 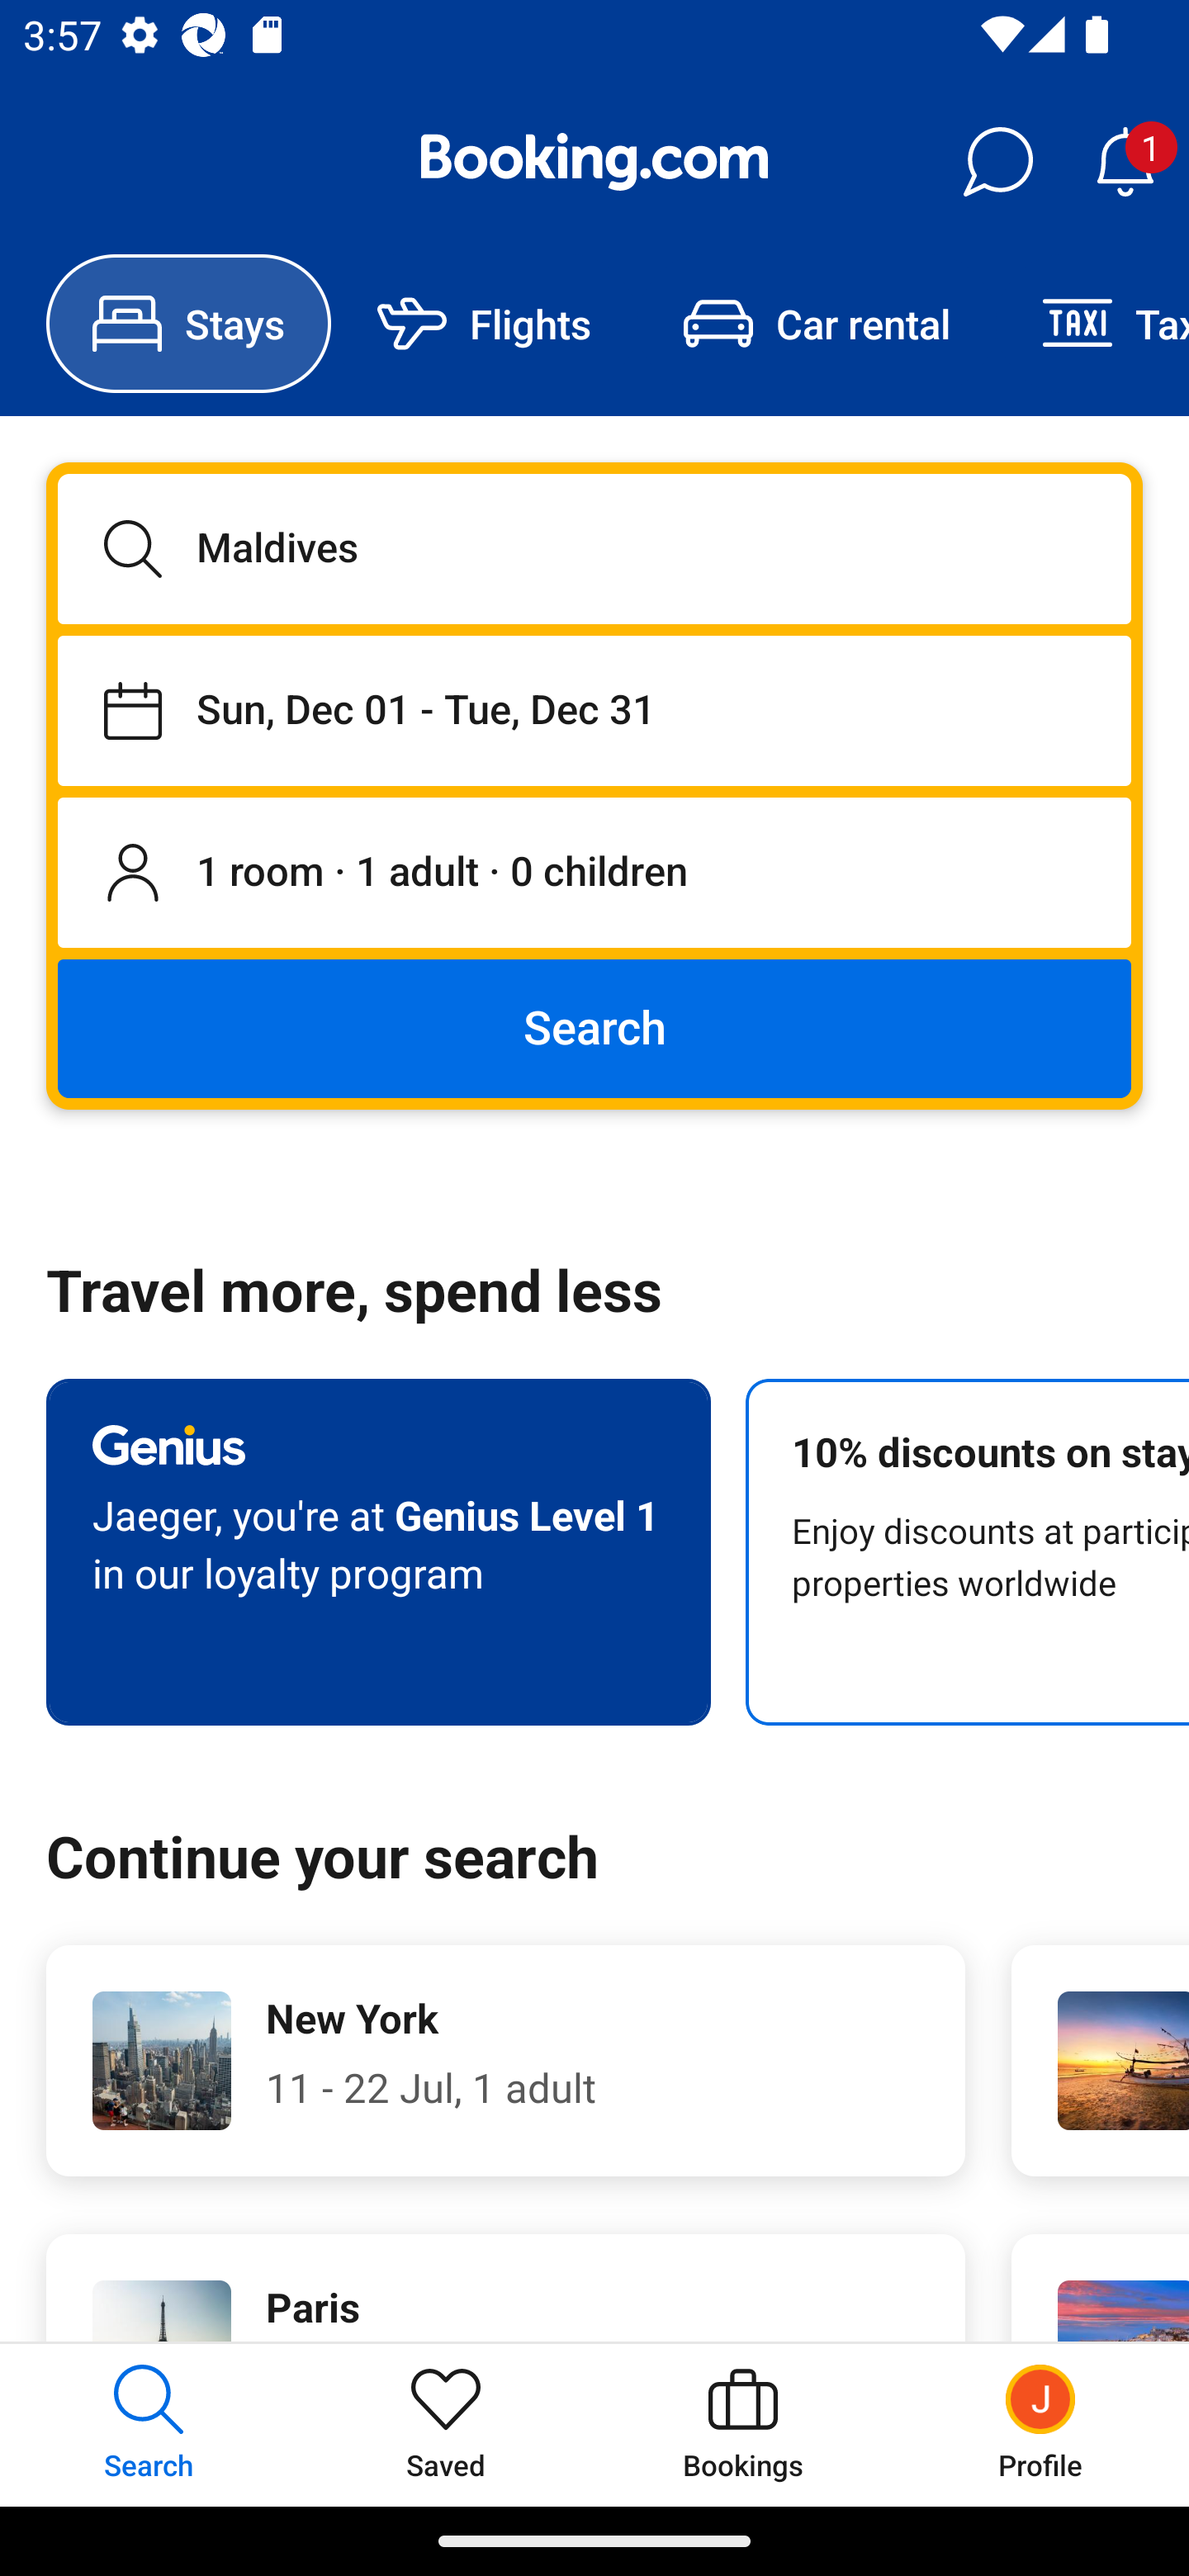 I want to click on Messages, so click(x=997, y=162).